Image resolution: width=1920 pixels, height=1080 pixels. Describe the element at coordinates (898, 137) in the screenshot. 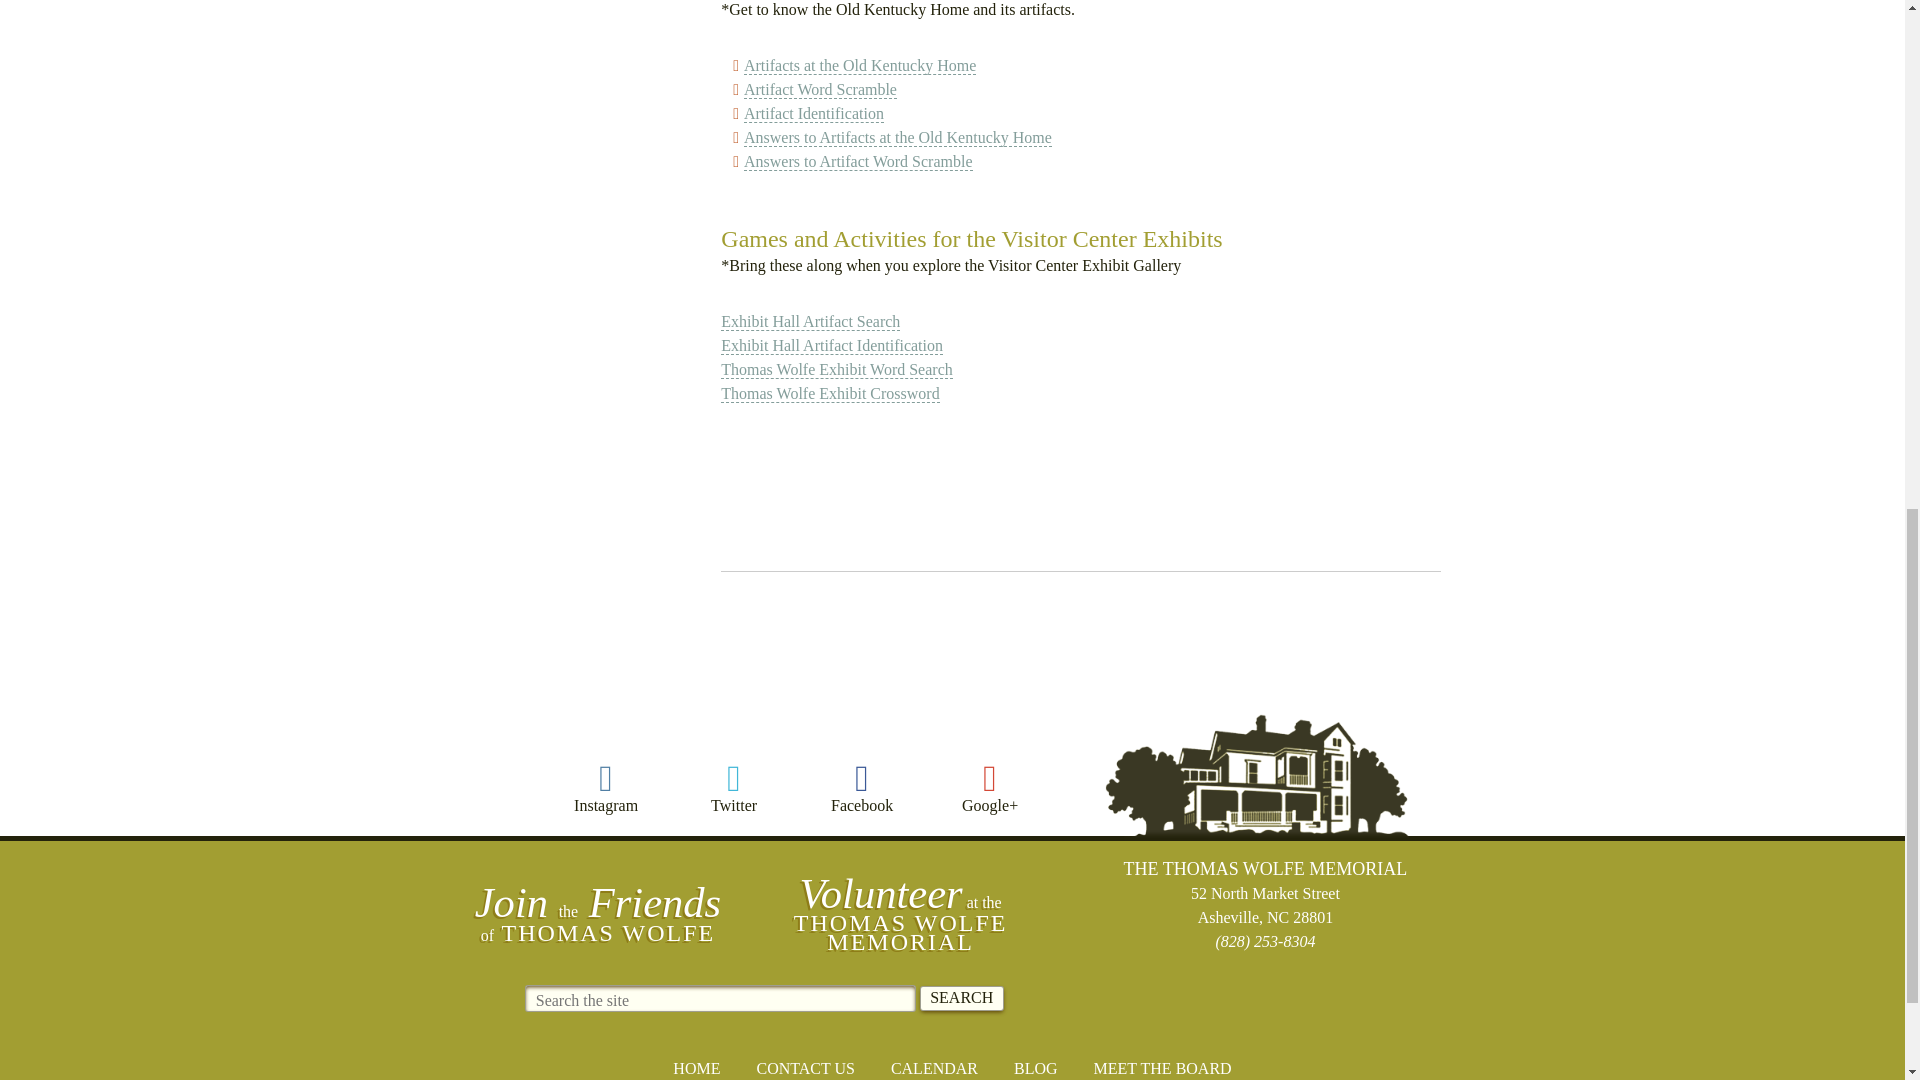

I see `Answers to Artifacts at the Old Kentucky Home` at that location.